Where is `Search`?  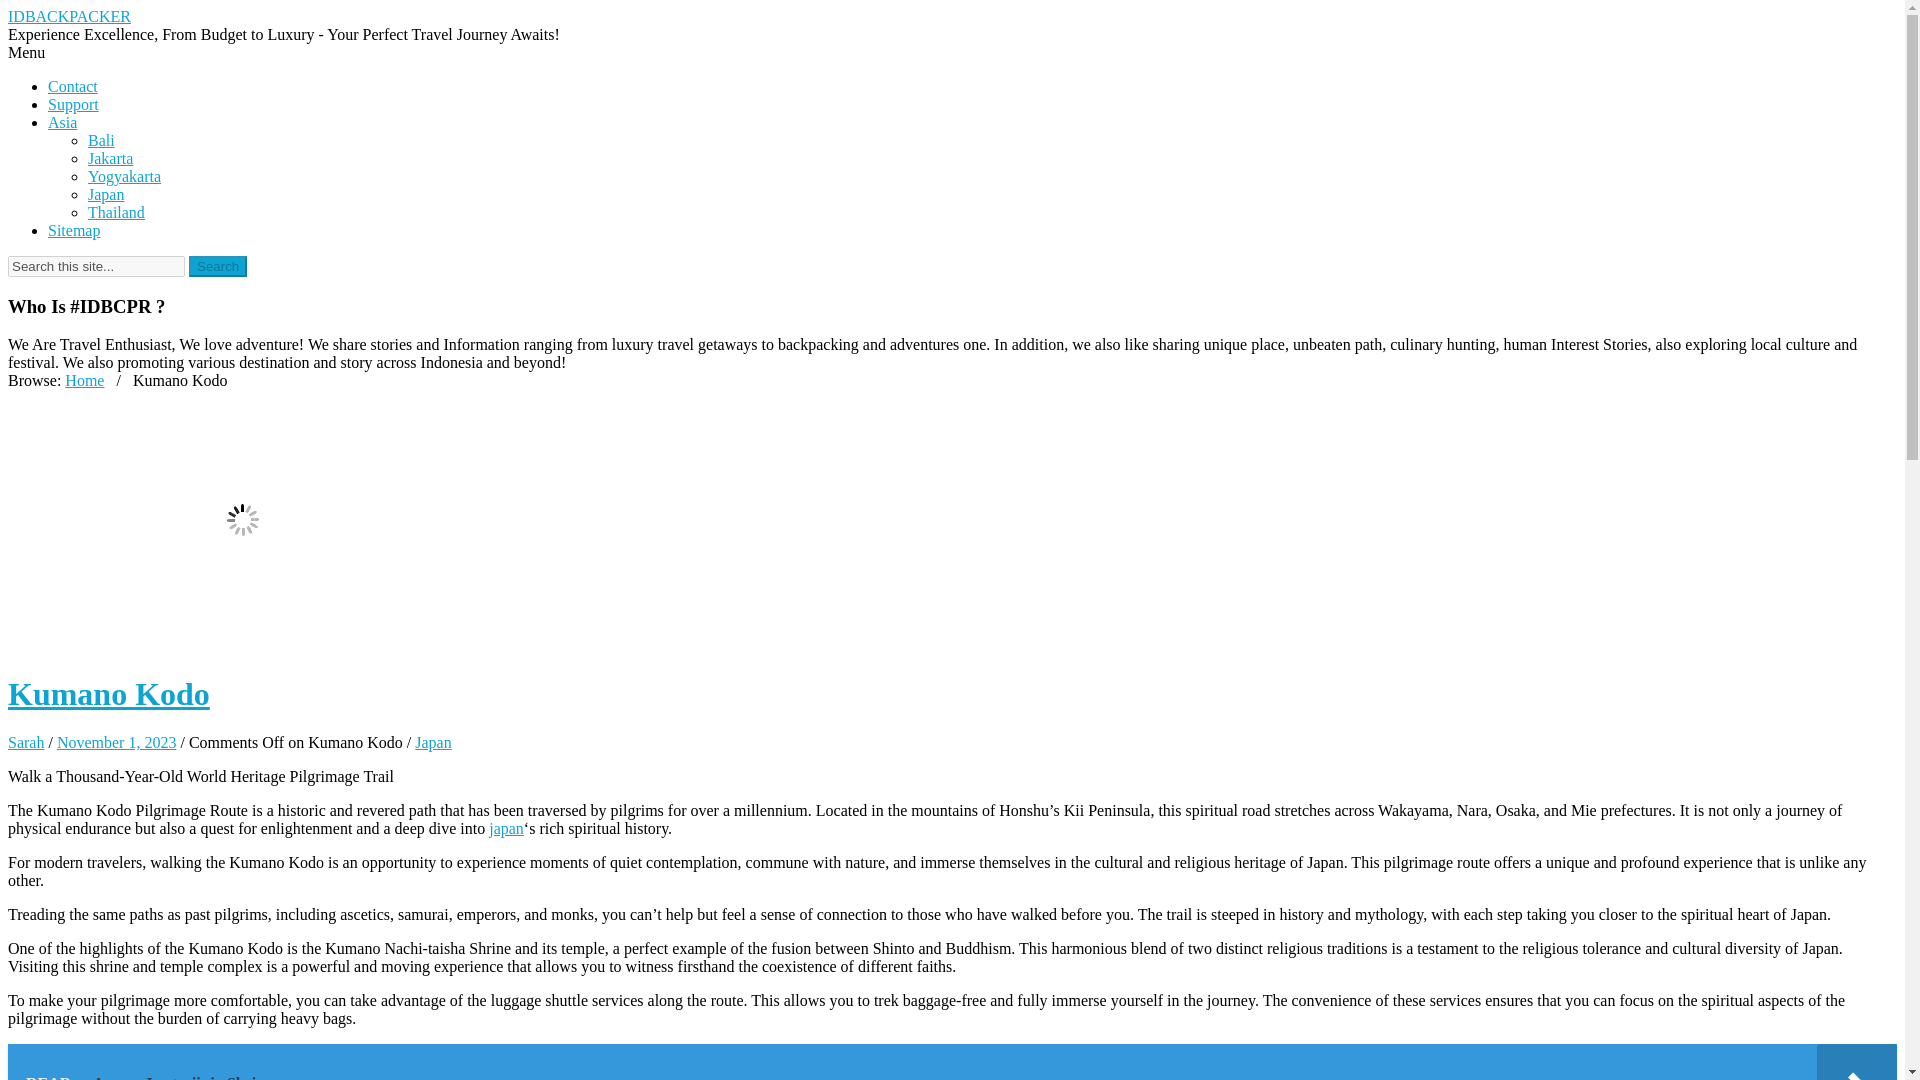 Search is located at coordinates (218, 266).